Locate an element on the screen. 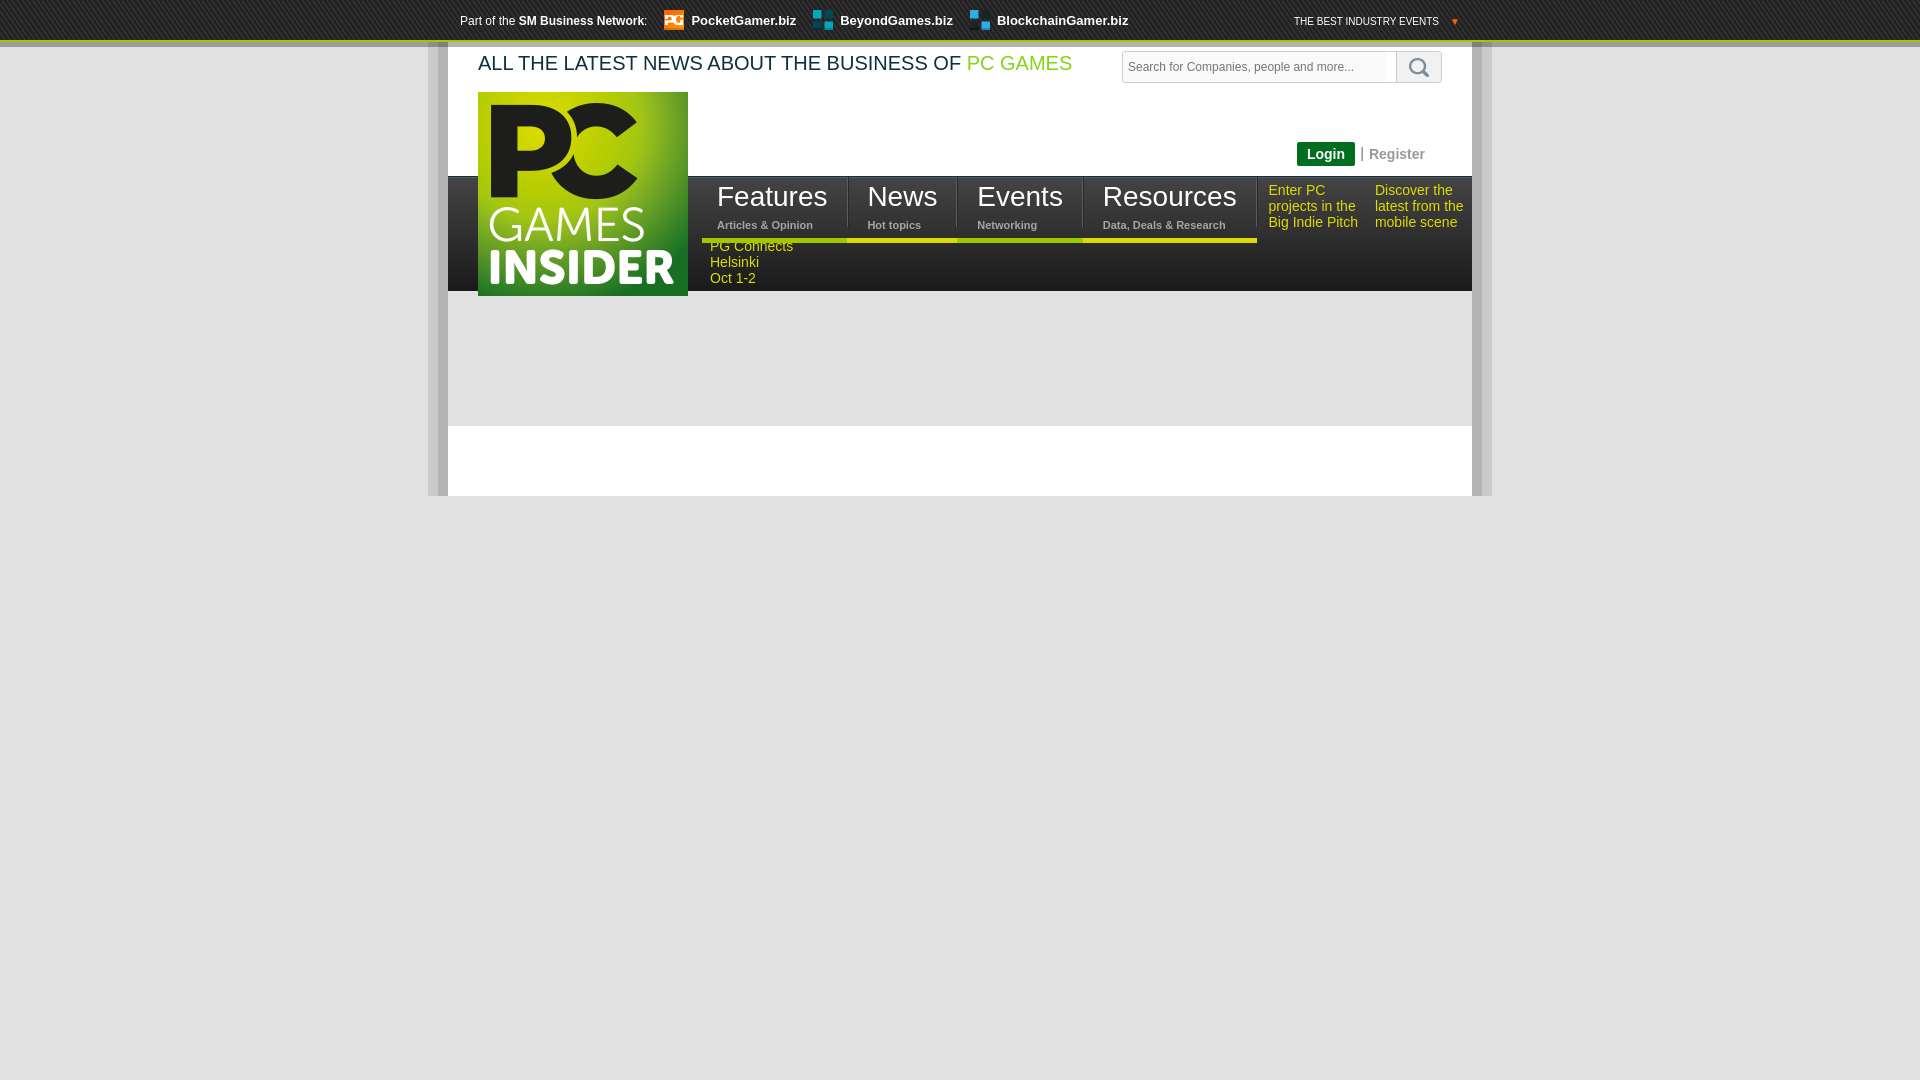  Register is located at coordinates (1396, 153).